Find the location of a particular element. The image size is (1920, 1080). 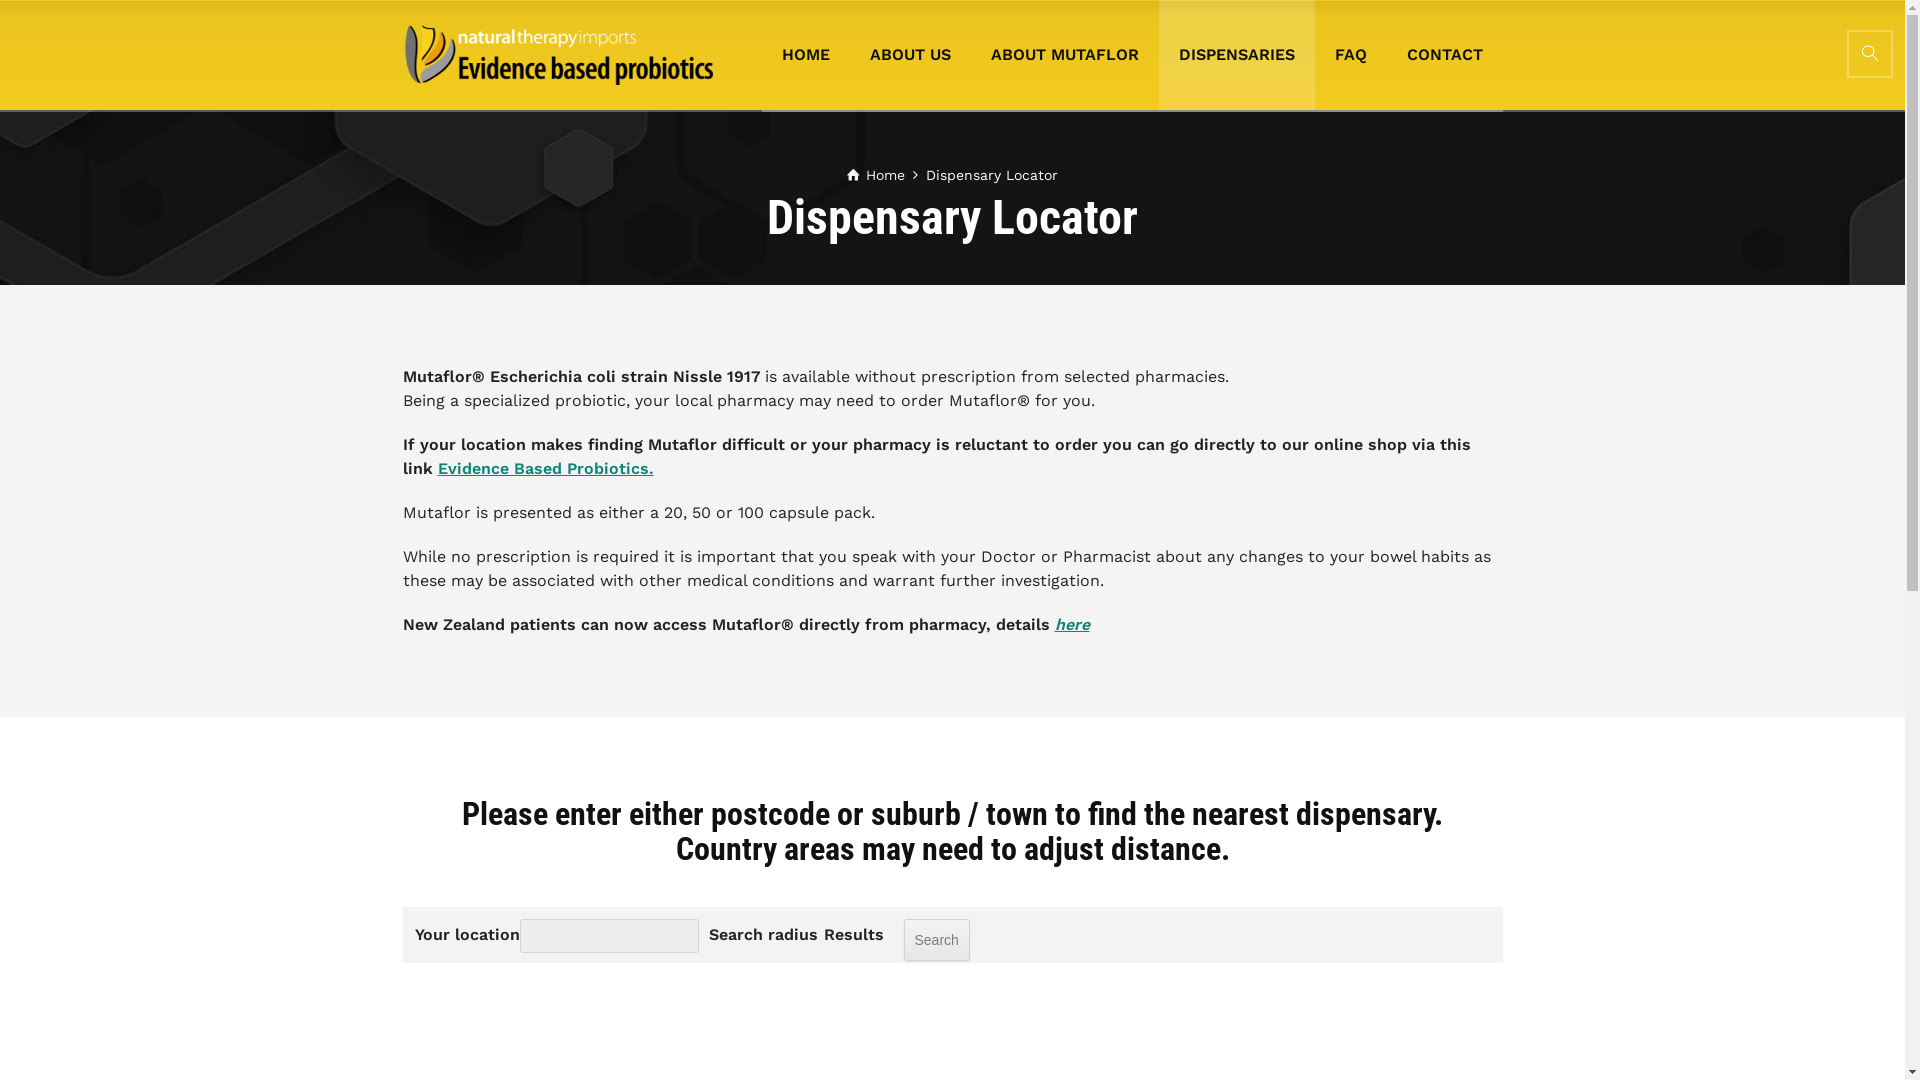

FAQ is located at coordinates (1350, 55).